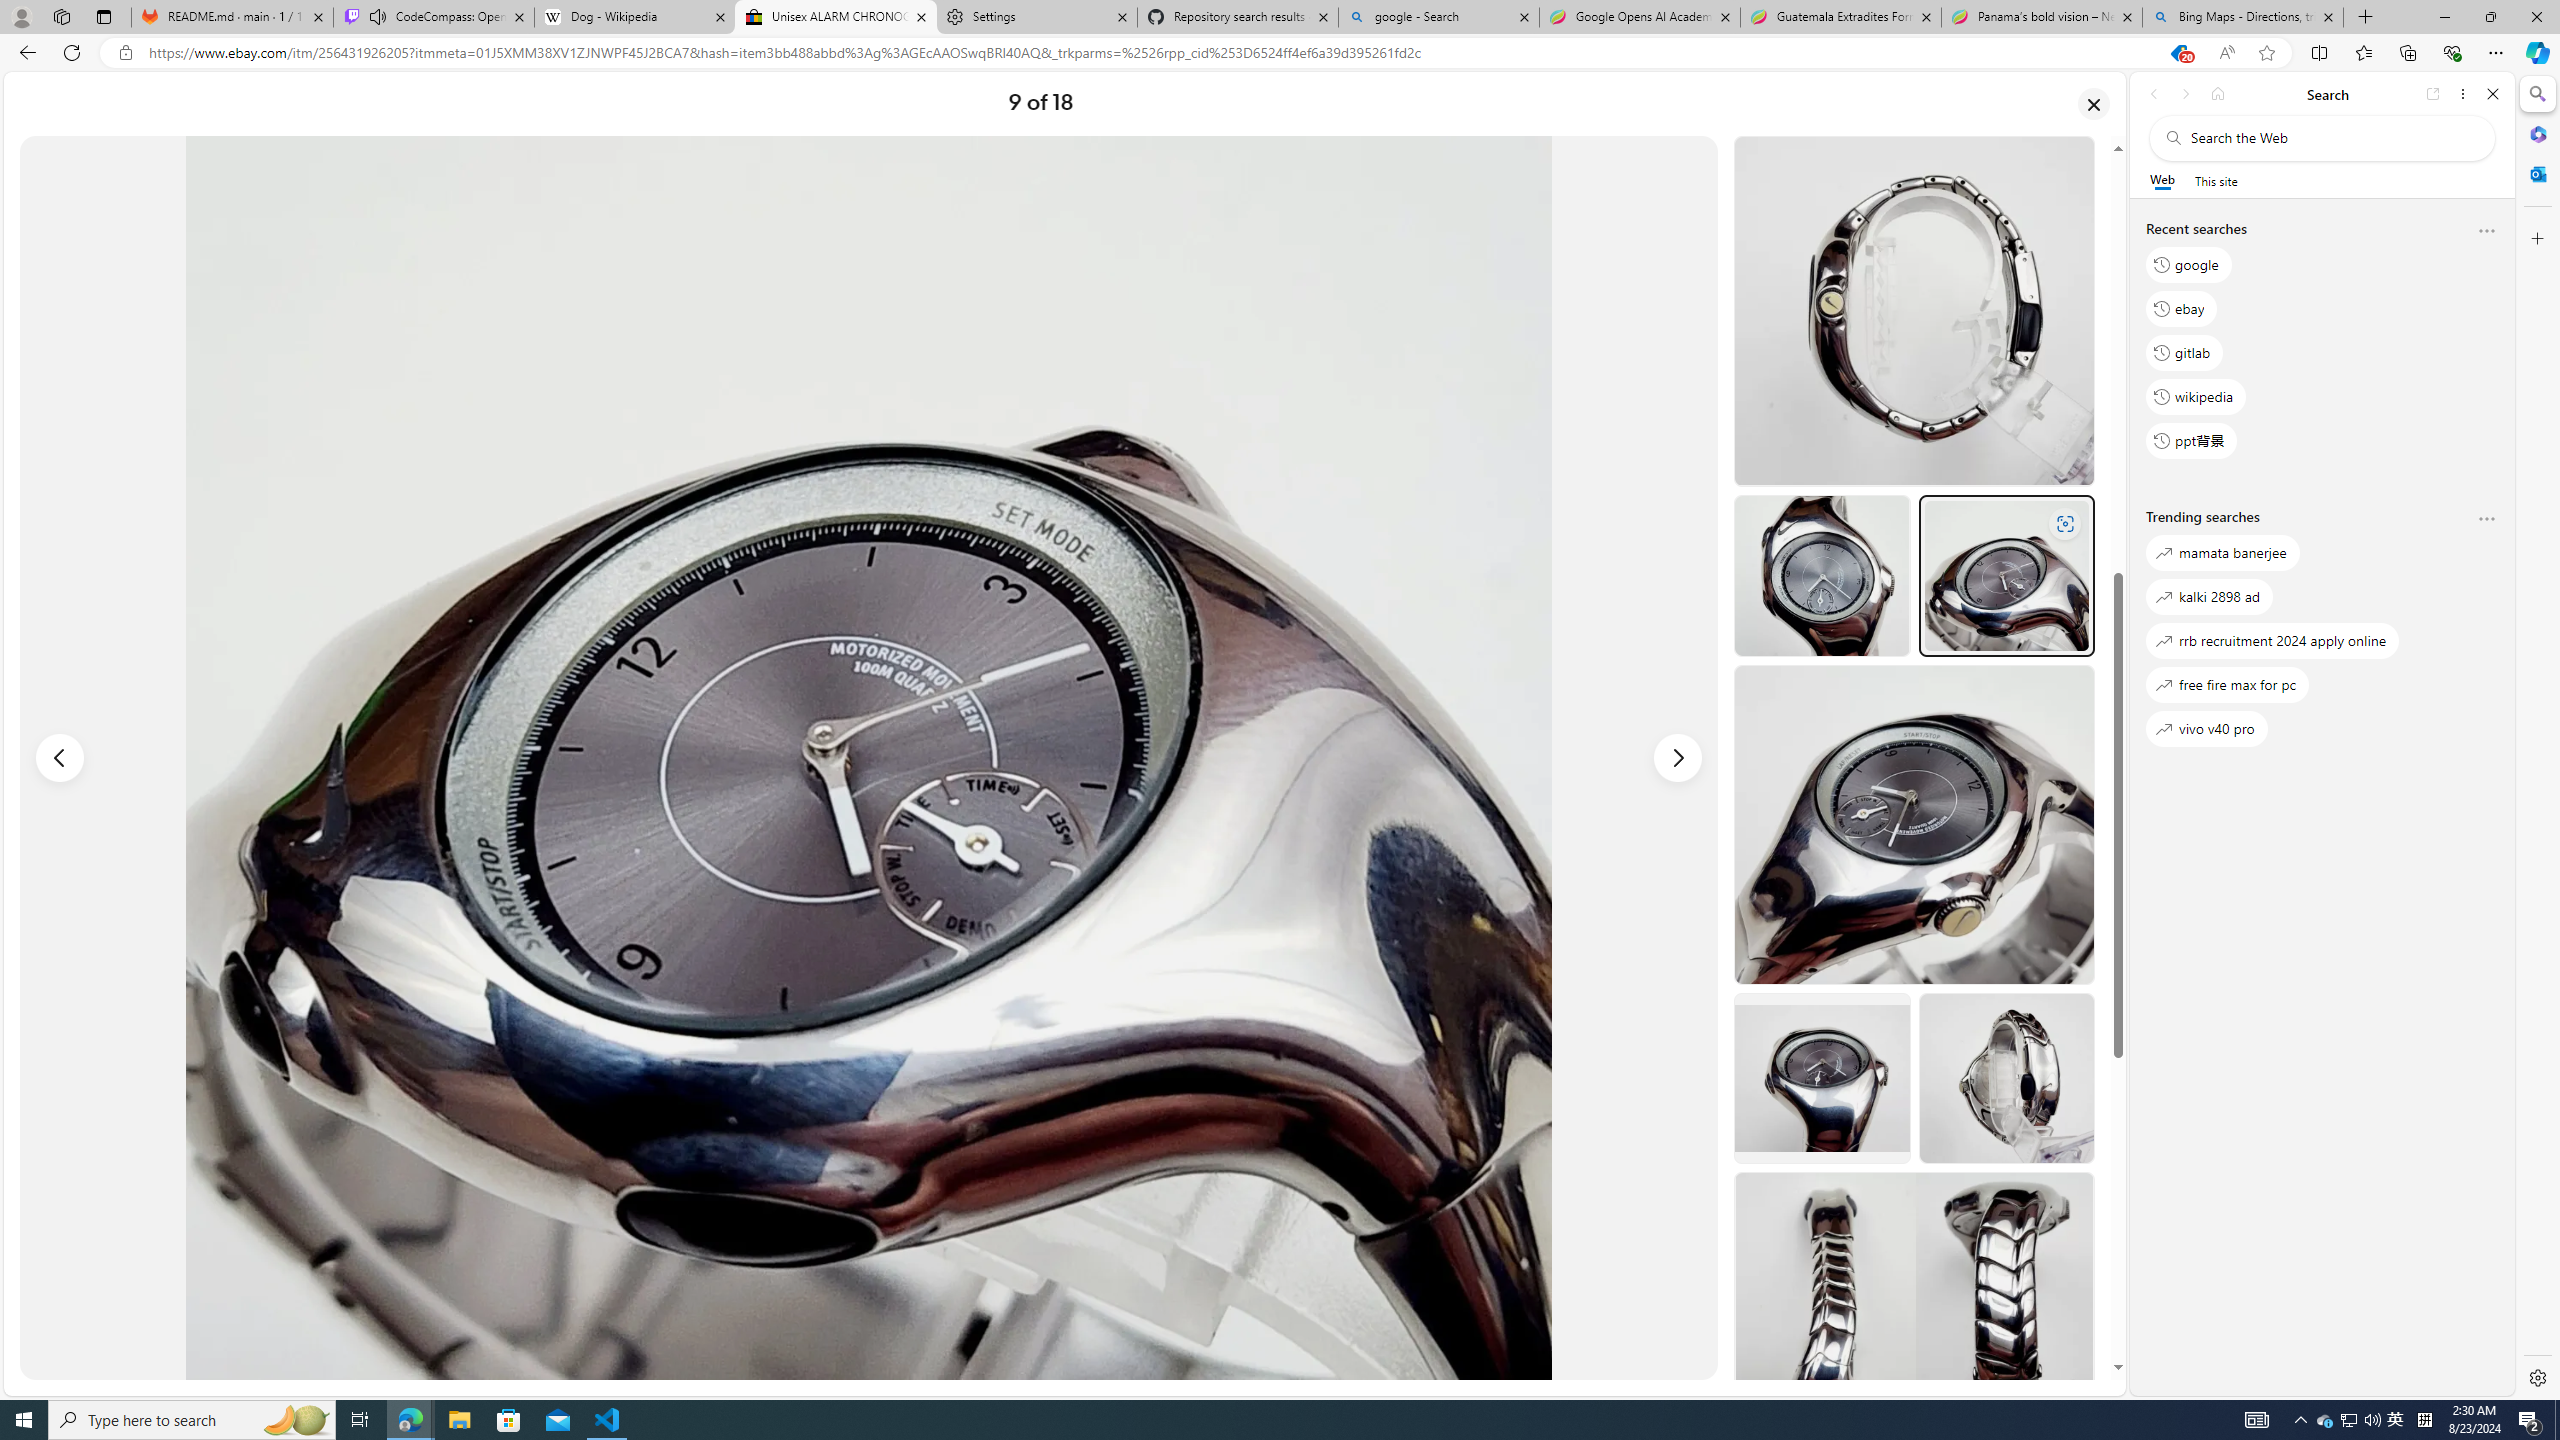 This screenshot has height=1440, width=2560. I want to click on free fire max for pc, so click(2227, 684).